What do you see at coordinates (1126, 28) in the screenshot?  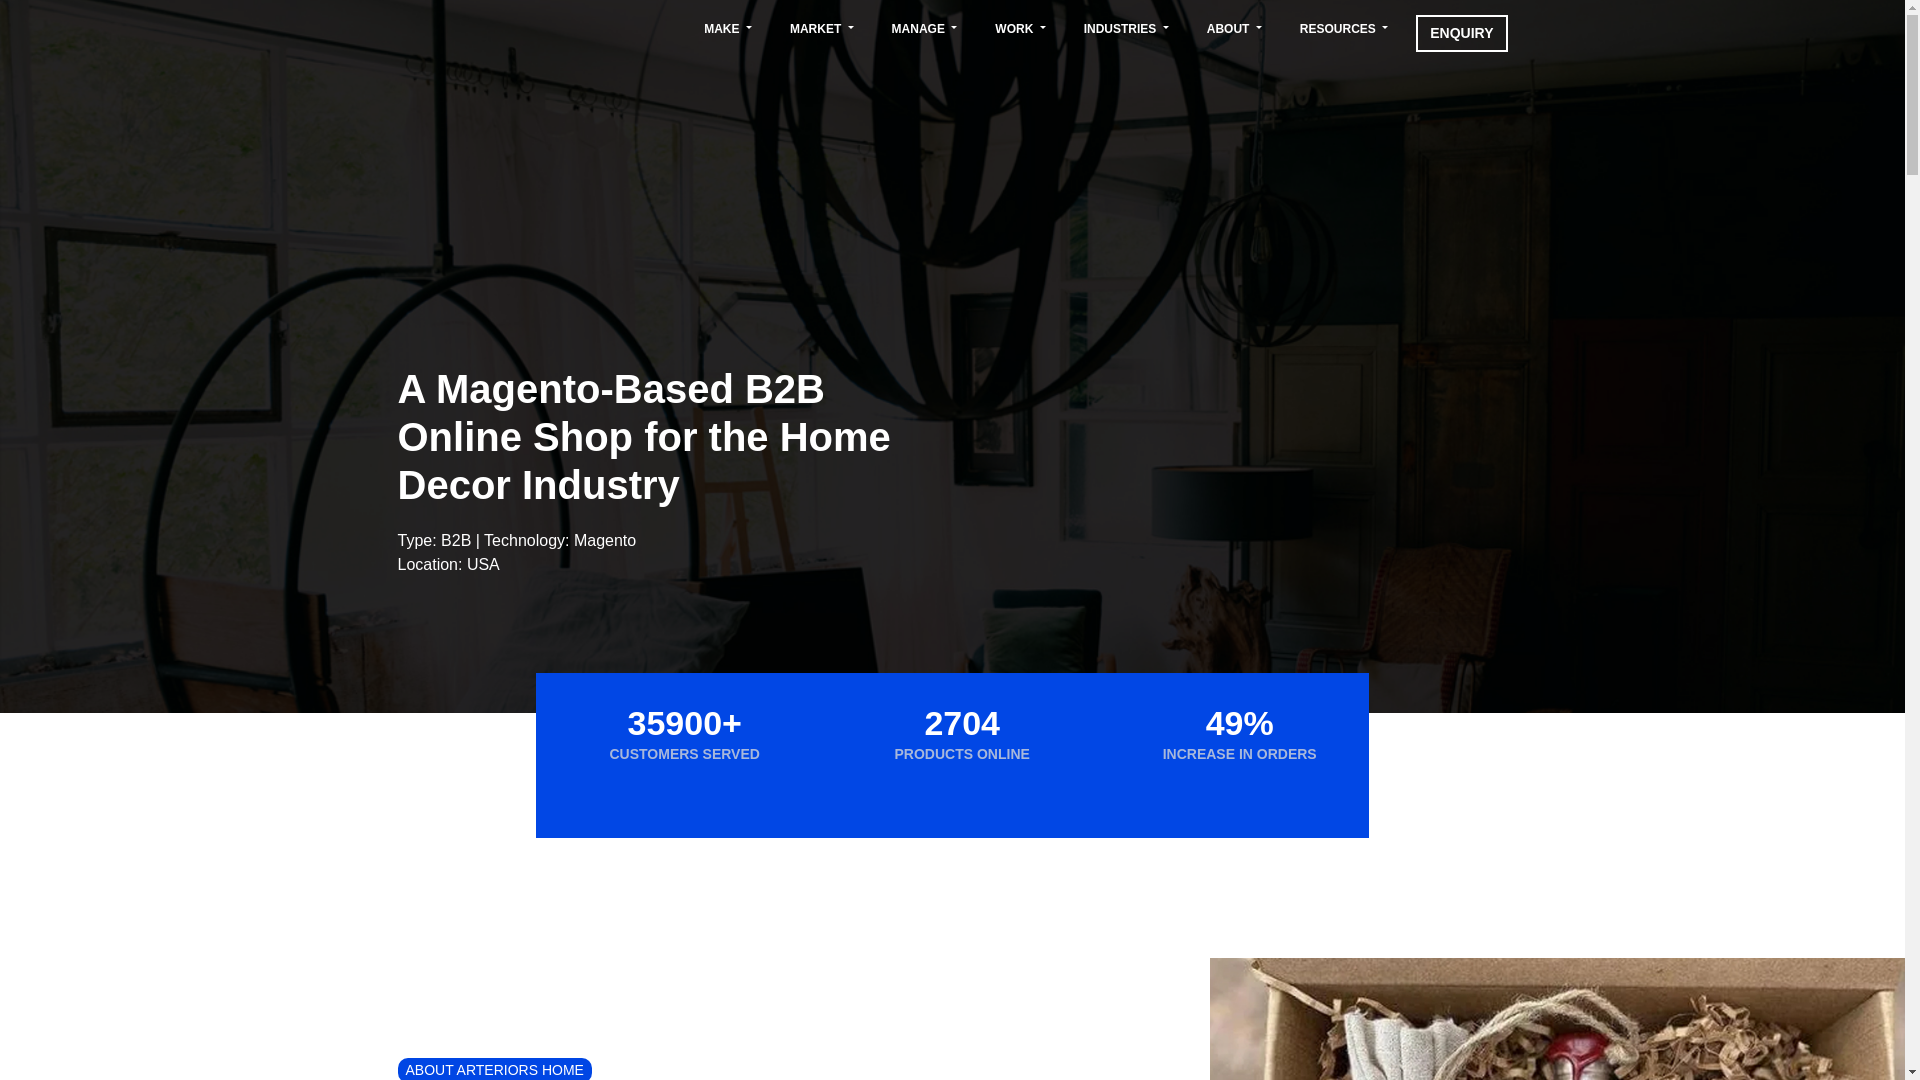 I see `INDUSTRIES` at bounding box center [1126, 28].